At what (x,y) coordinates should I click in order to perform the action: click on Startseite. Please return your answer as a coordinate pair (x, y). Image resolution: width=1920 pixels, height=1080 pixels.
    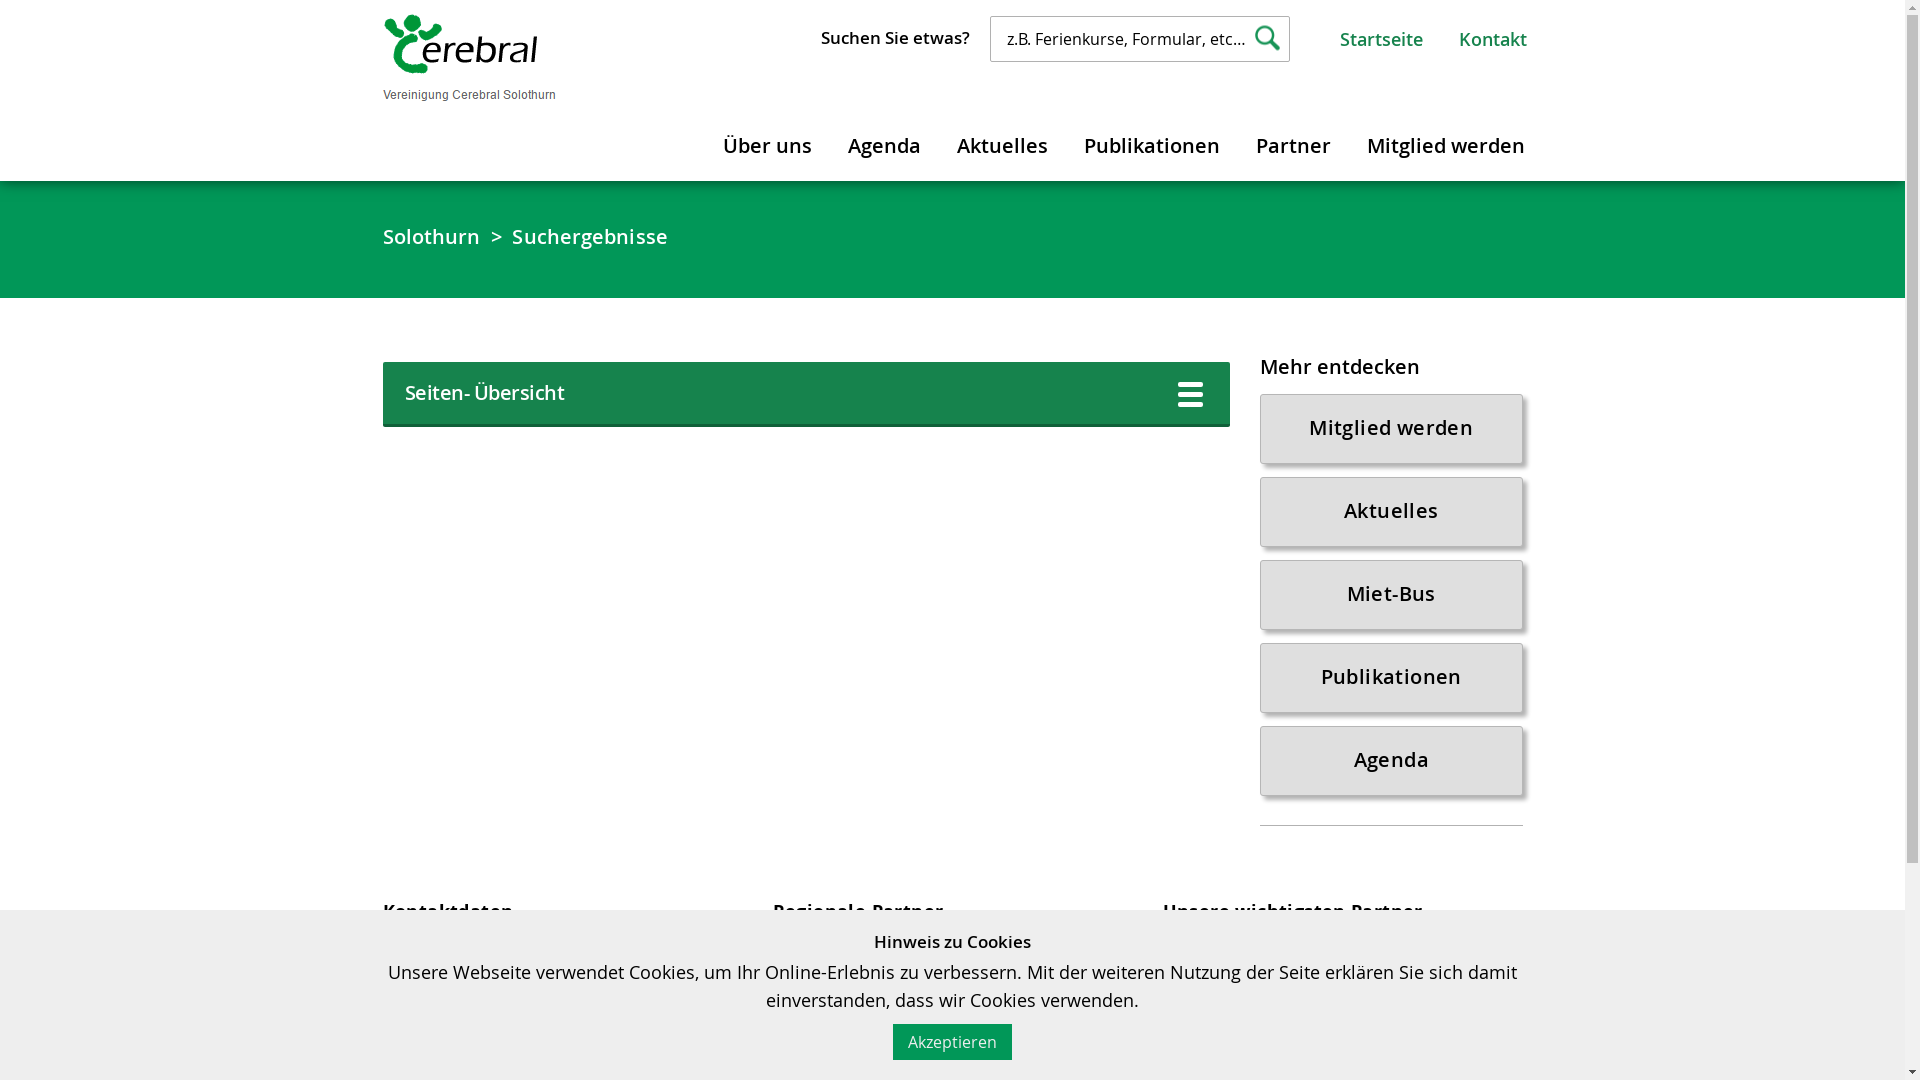
    Looking at the image, I should click on (1382, 39).